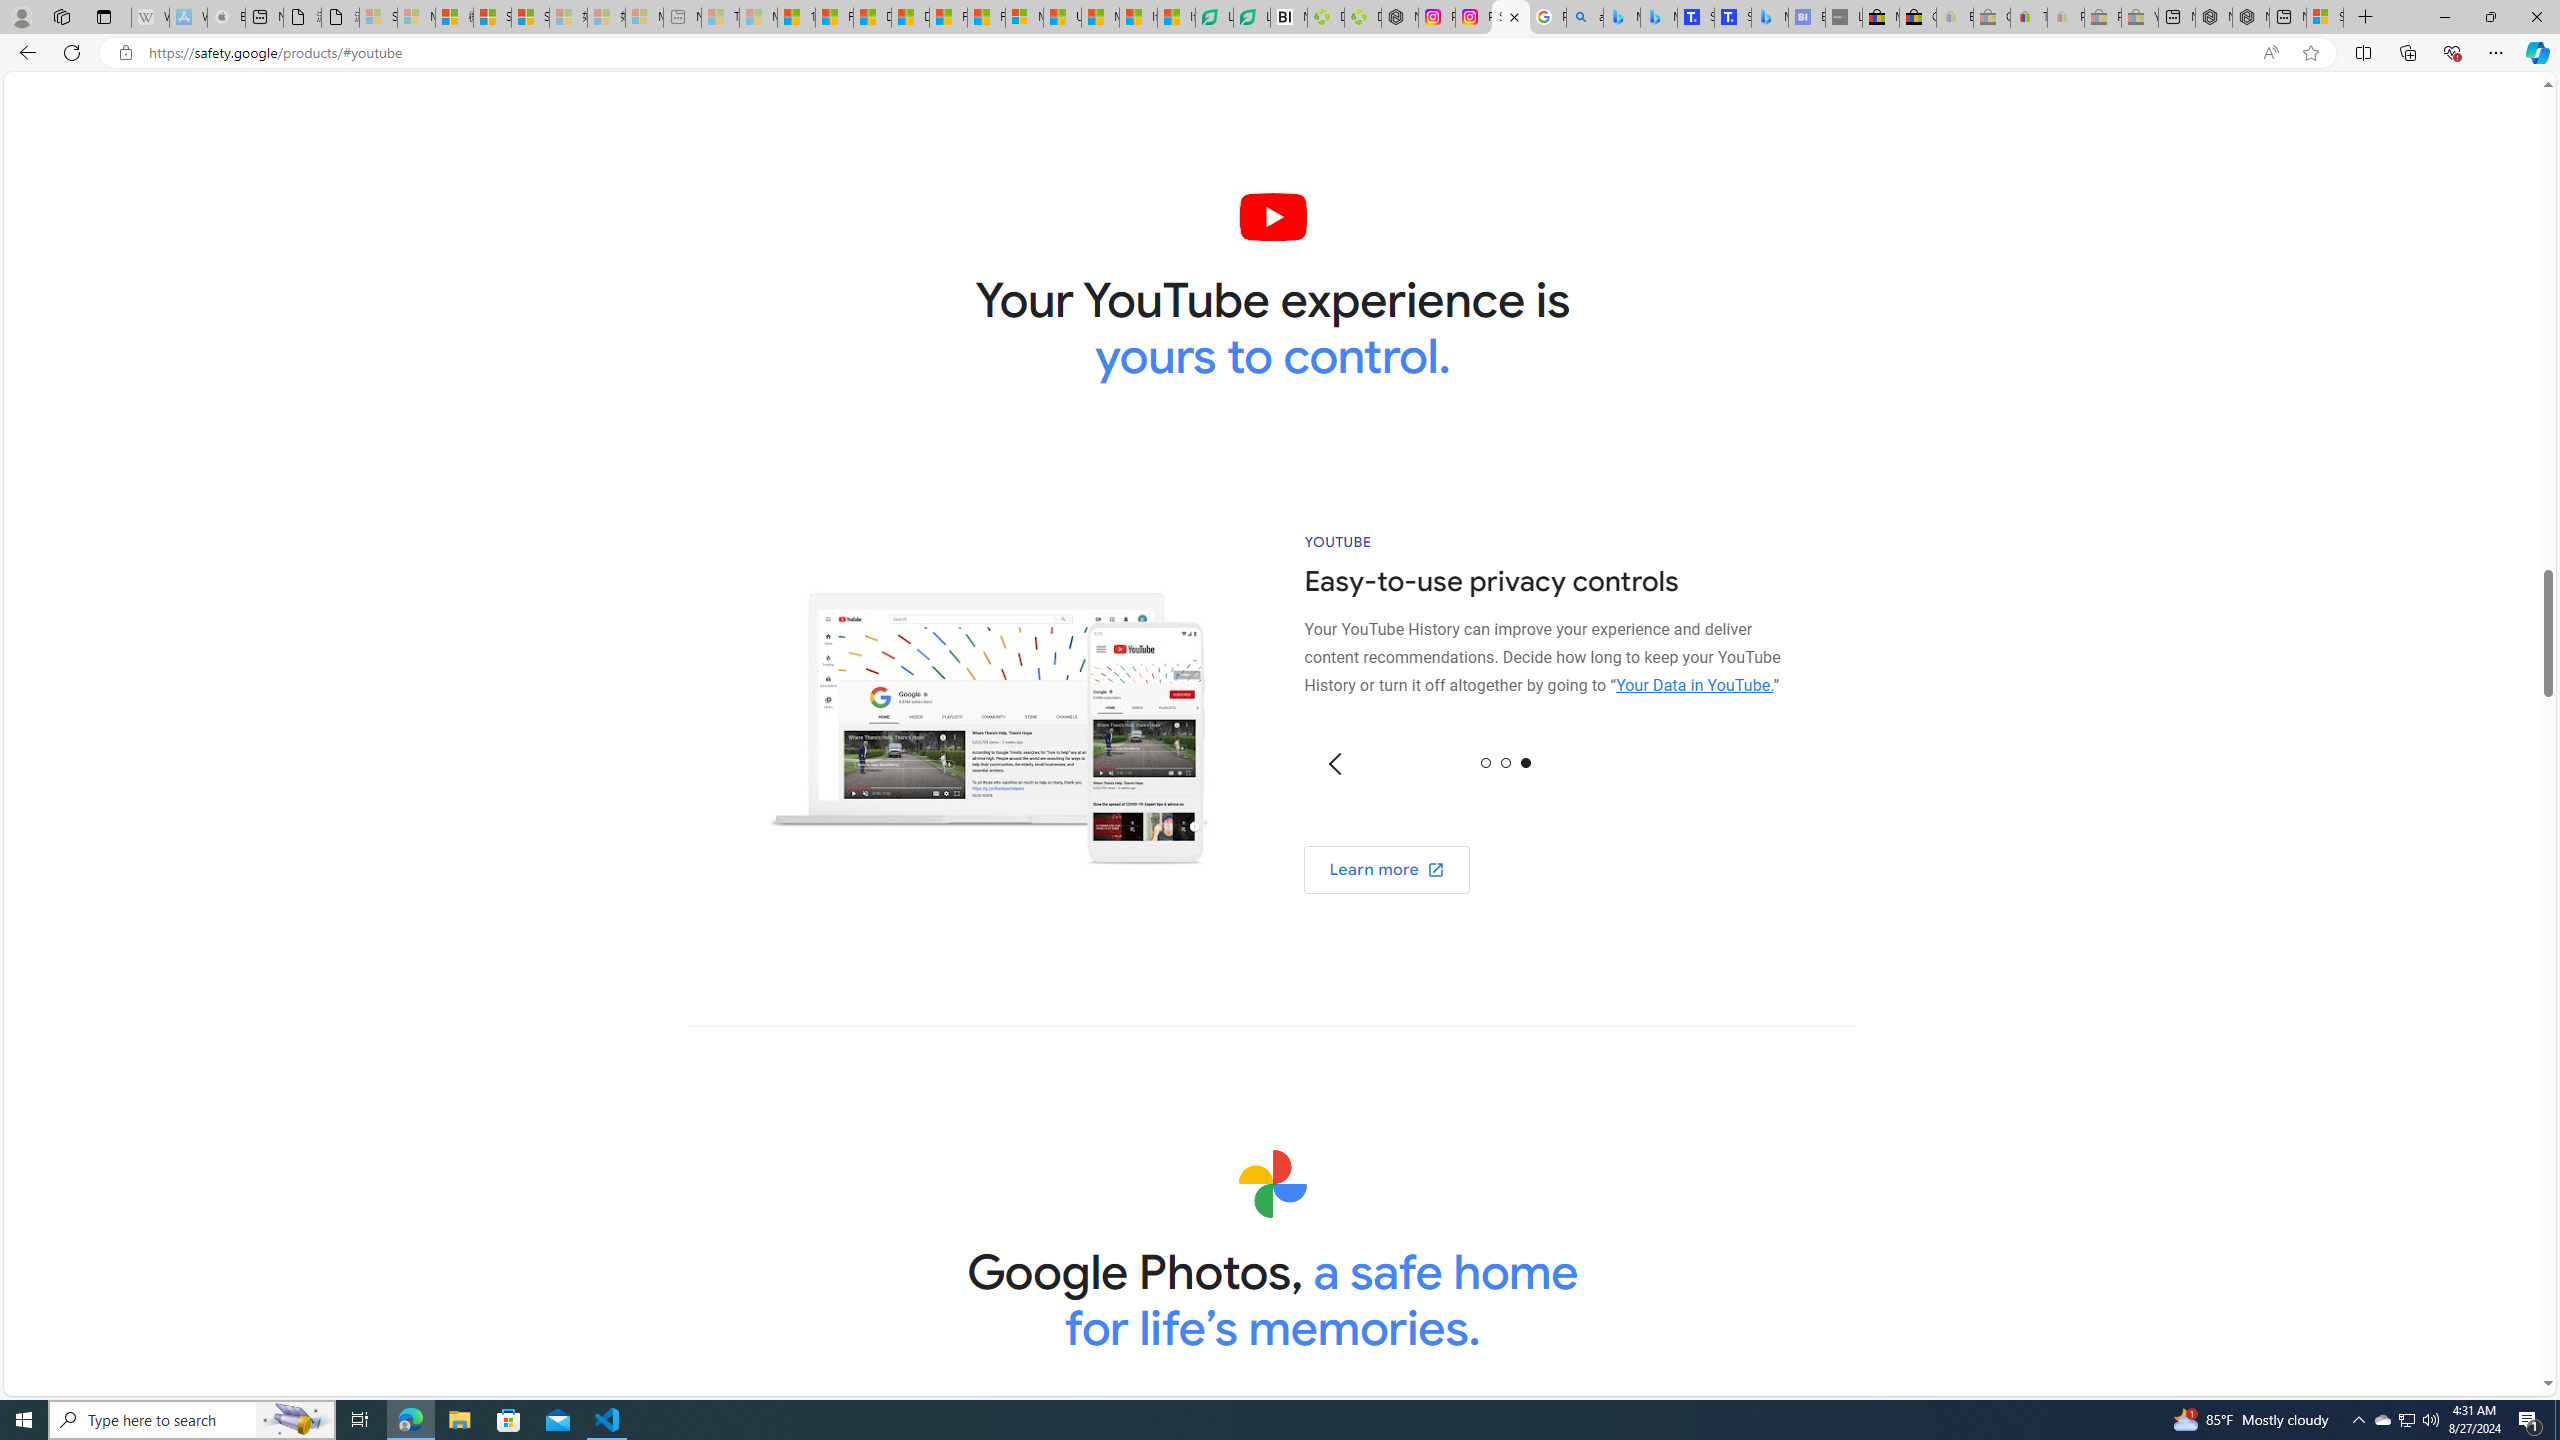 The image size is (2560, 1440). What do you see at coordinates (1586, 17) in the screenshot?
I see `alabama high school quarterback dies - Search` at bounding box center [1586, 17].